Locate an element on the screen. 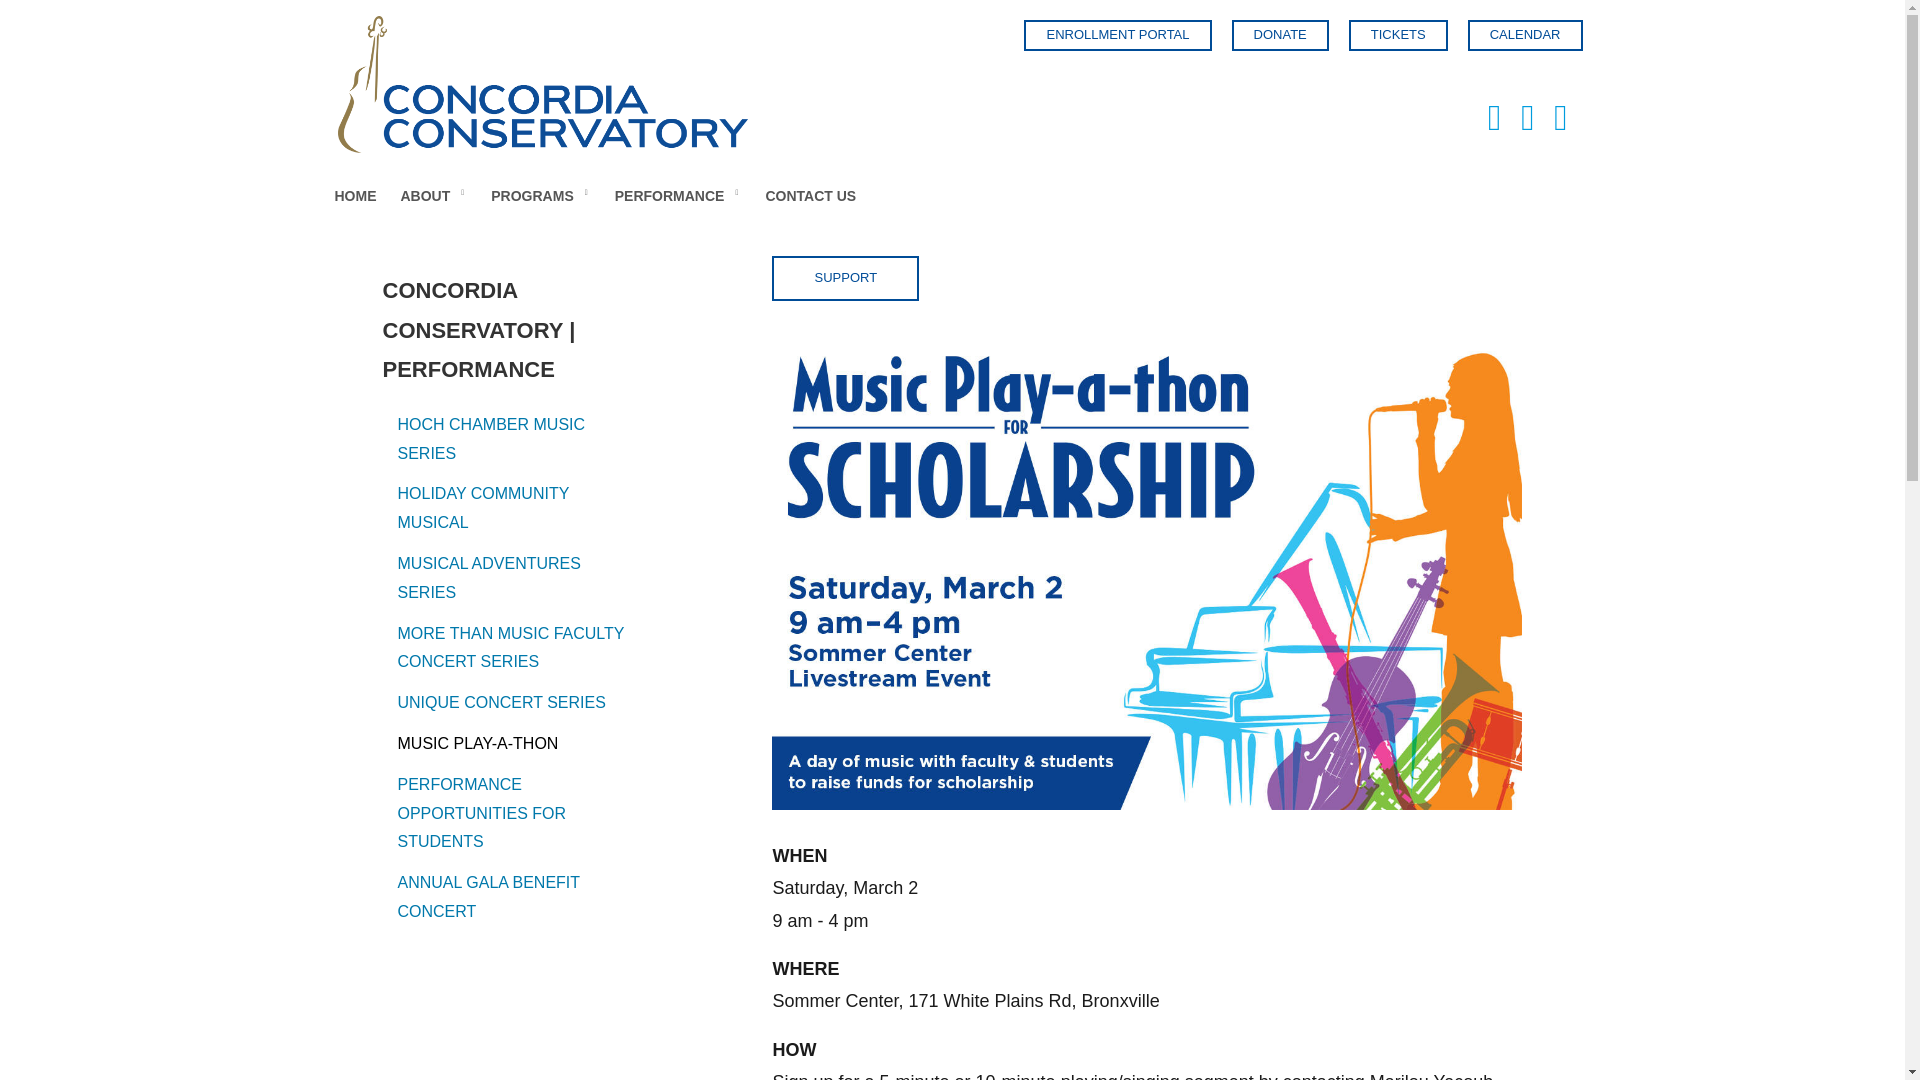  TICKETS is located at coordinates (1398, 35).